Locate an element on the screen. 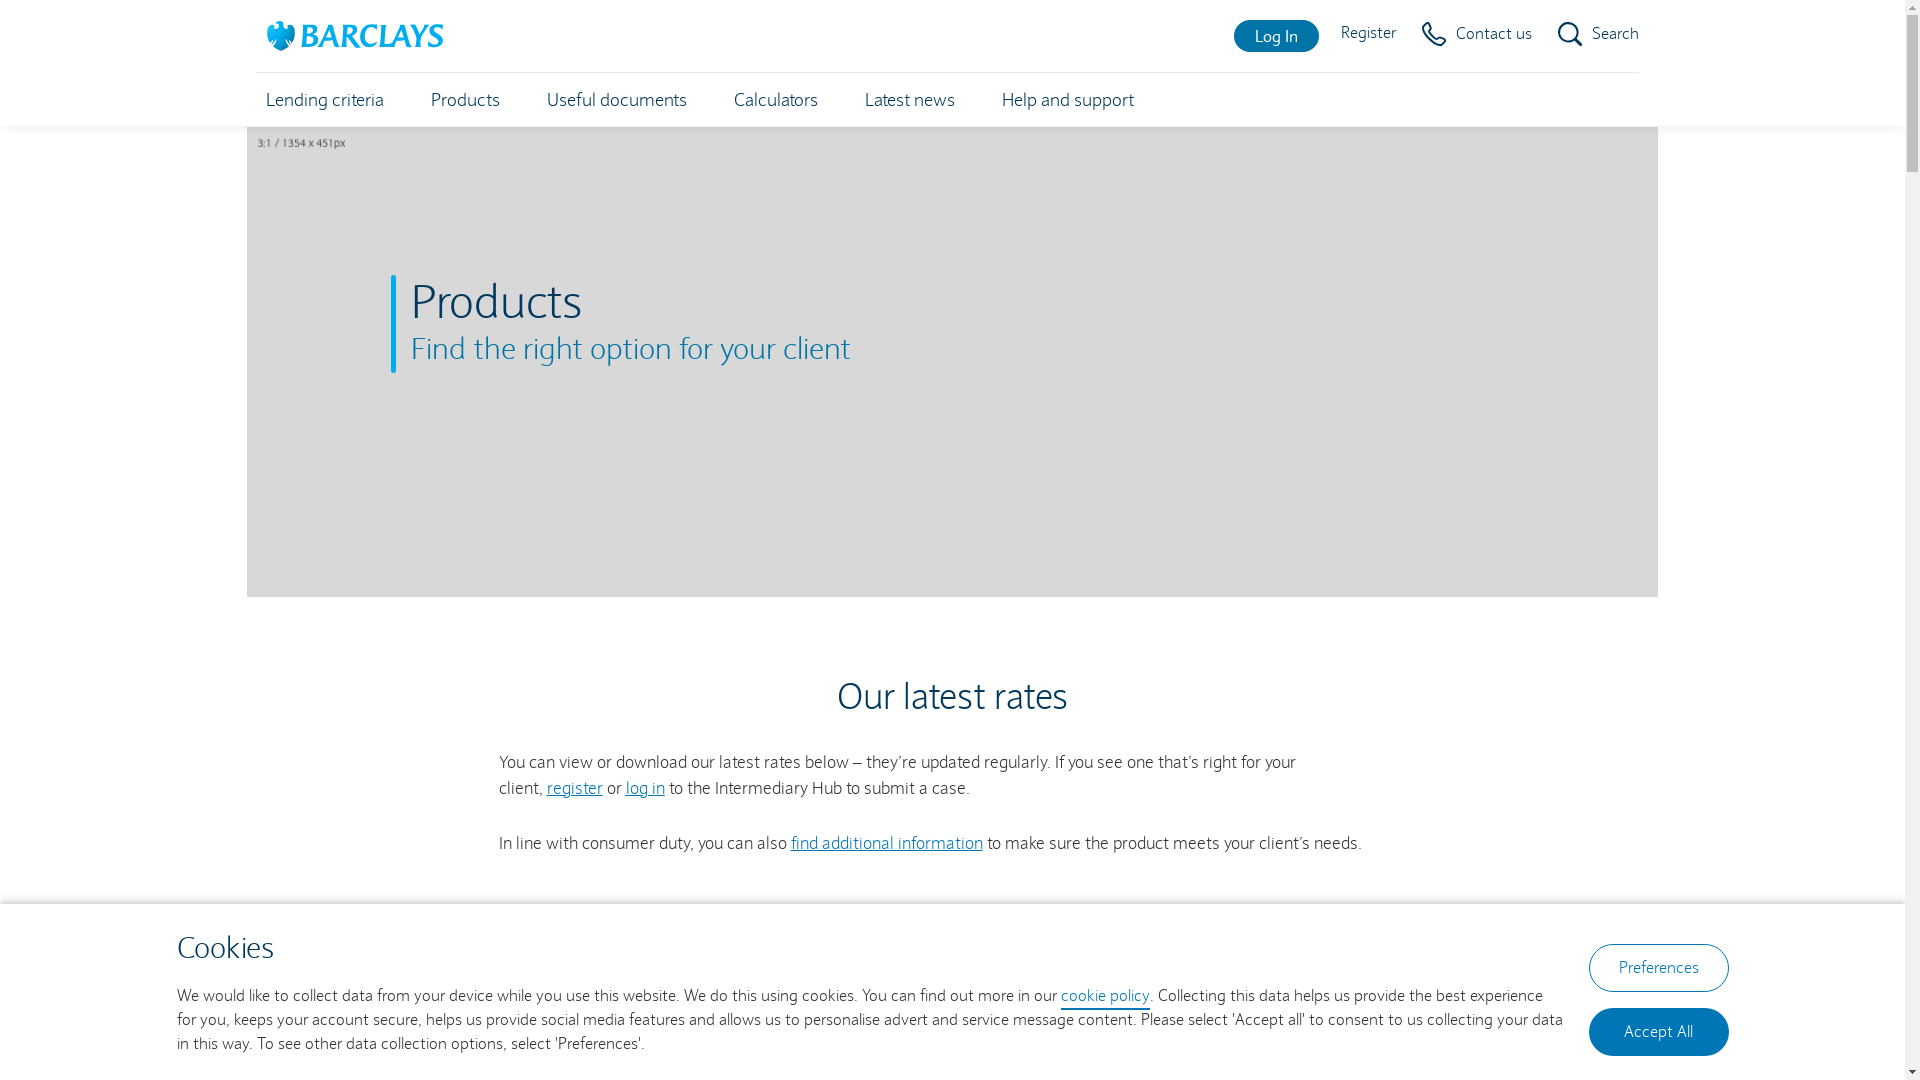 The image size is (1920, 1080). cookie policy is located at coordinates (1104, 997).